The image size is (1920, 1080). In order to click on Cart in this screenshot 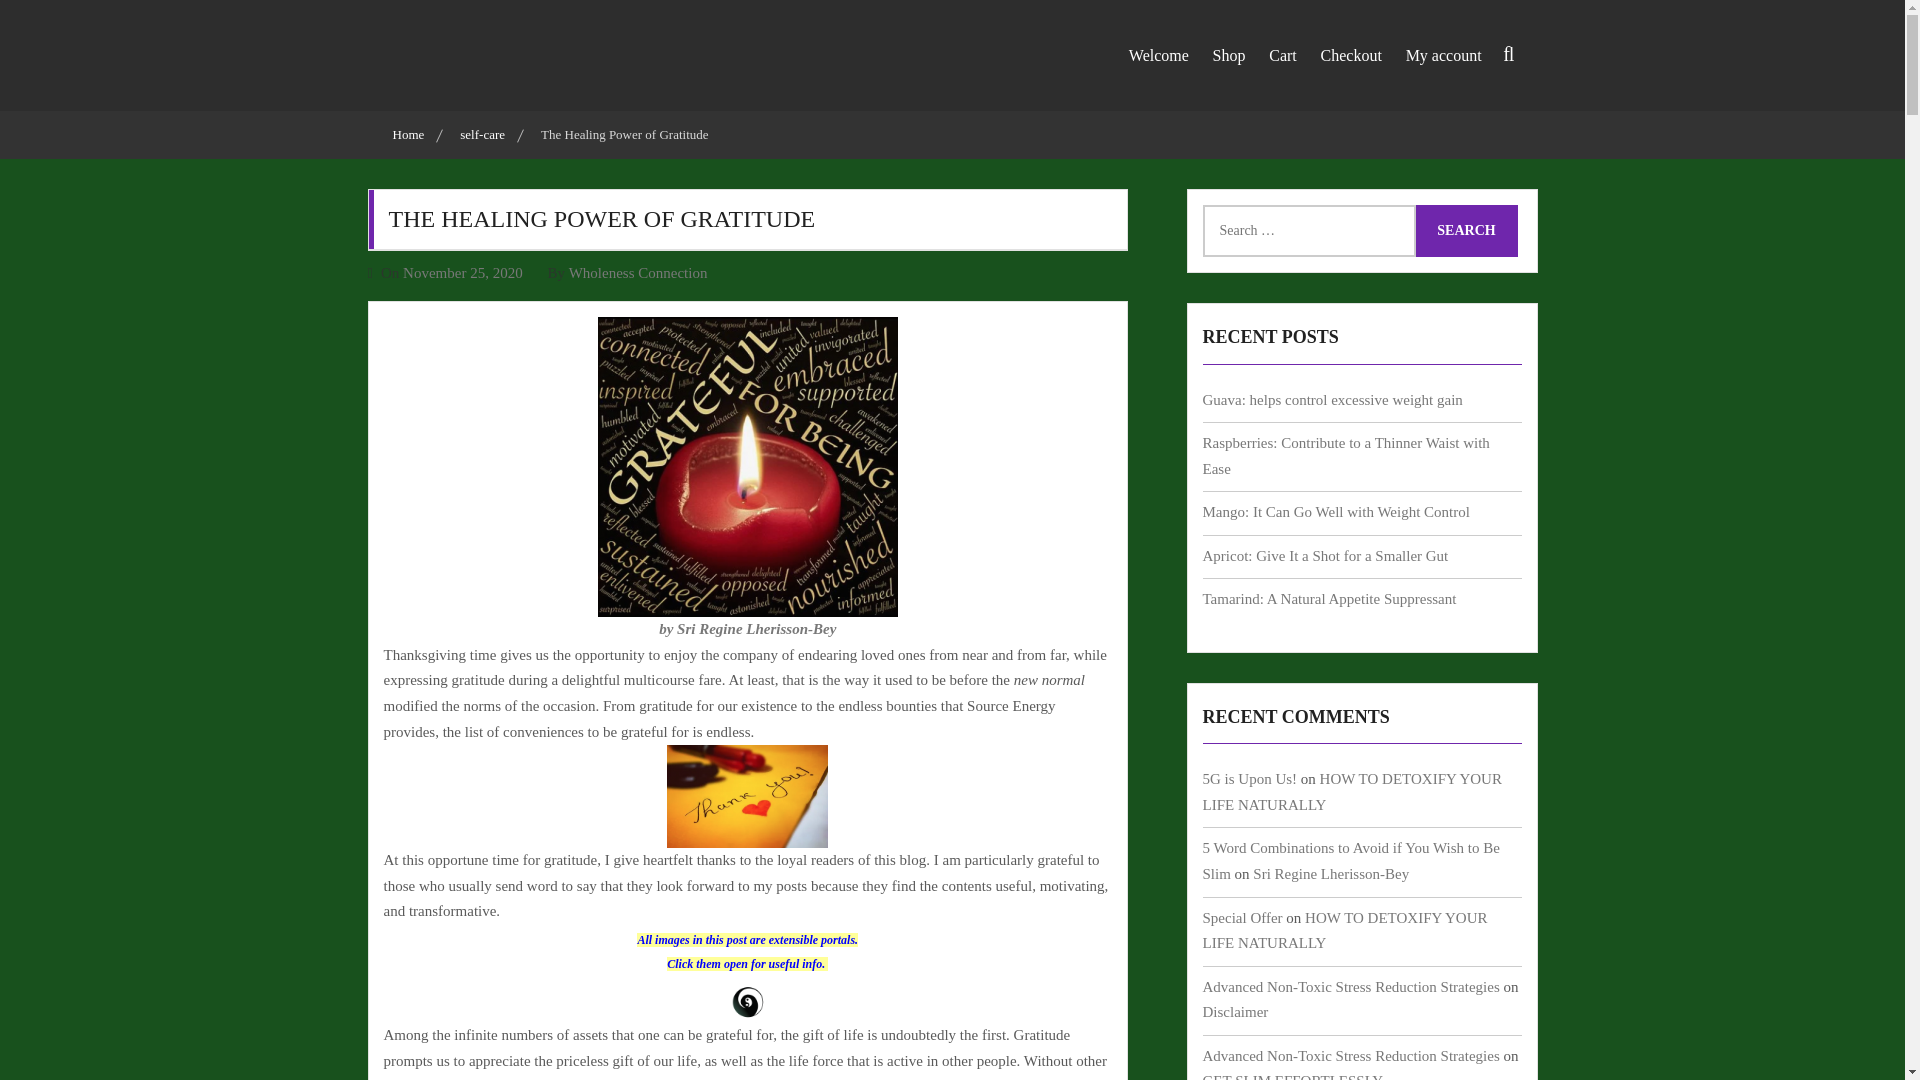, I will do `click(1283, 54)`.